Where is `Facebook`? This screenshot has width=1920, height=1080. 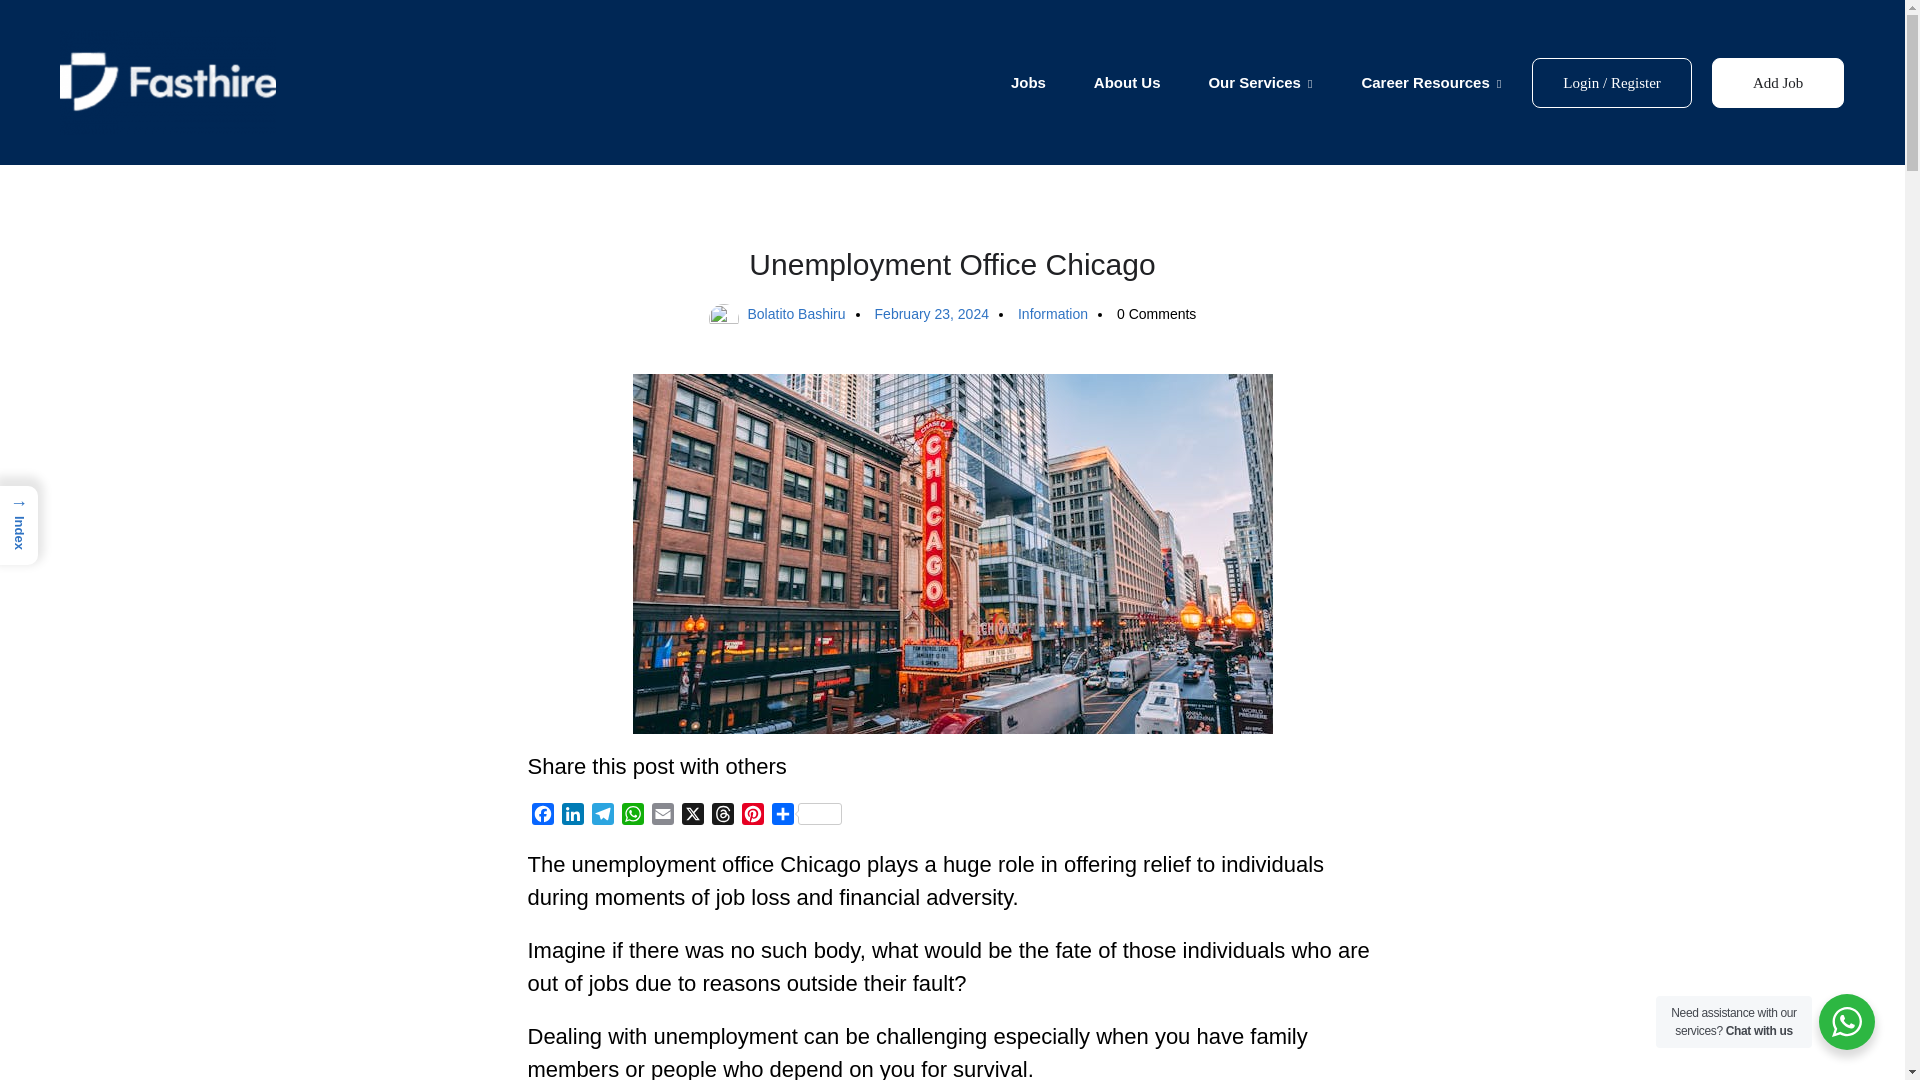
Facebook is located at coordinates (543, 816).